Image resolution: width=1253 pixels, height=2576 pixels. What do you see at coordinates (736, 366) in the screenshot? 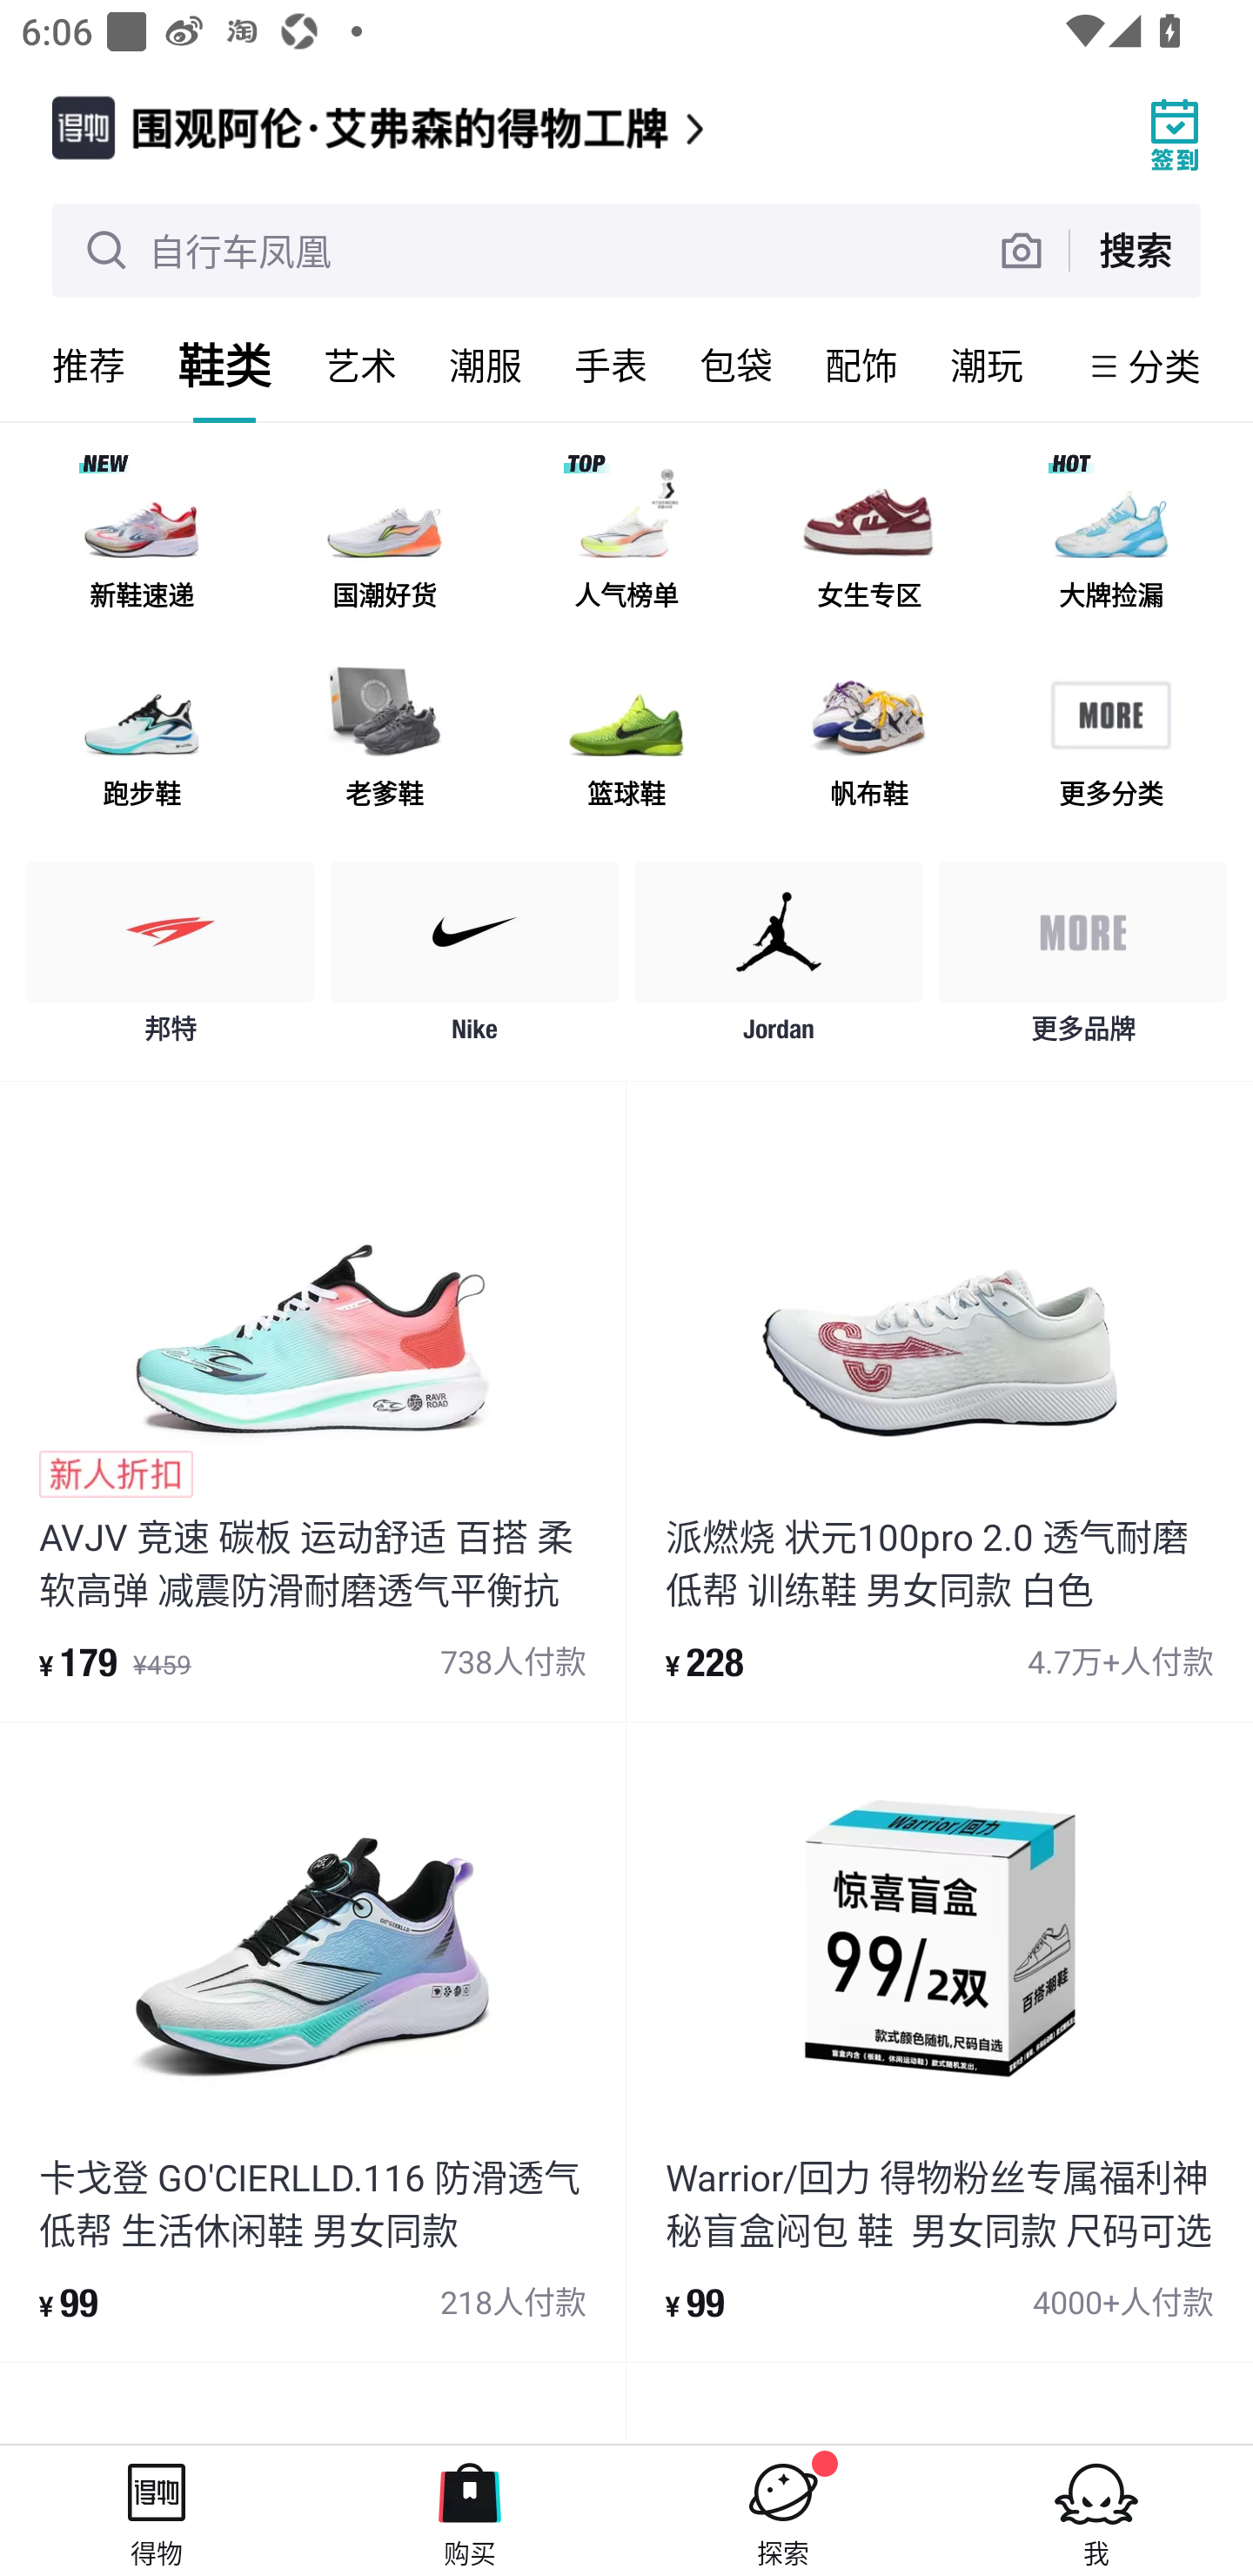
I see `包袋` at bounding box center [736, 366].